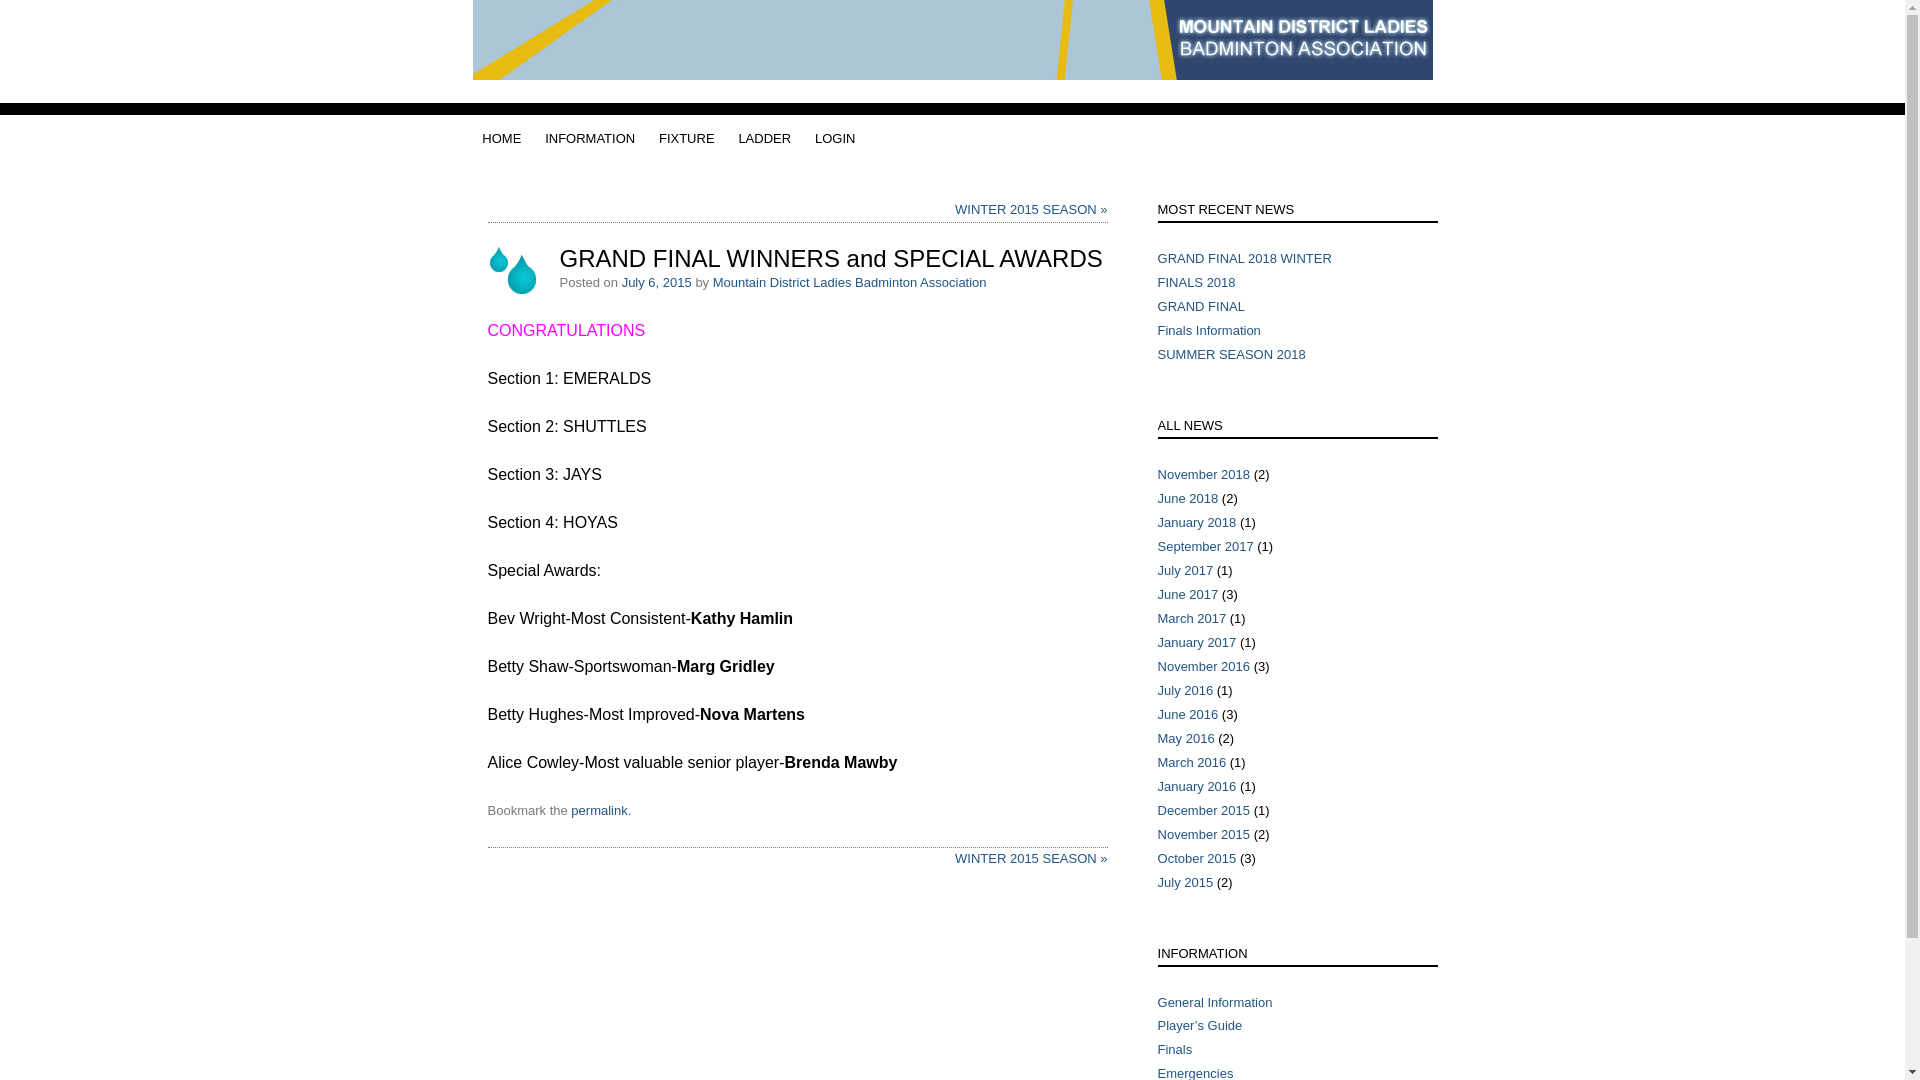  What do you see at coordinates (1216, 1002) in the screenshot?
I see `General Information` at bounding box center [1216, 1002].